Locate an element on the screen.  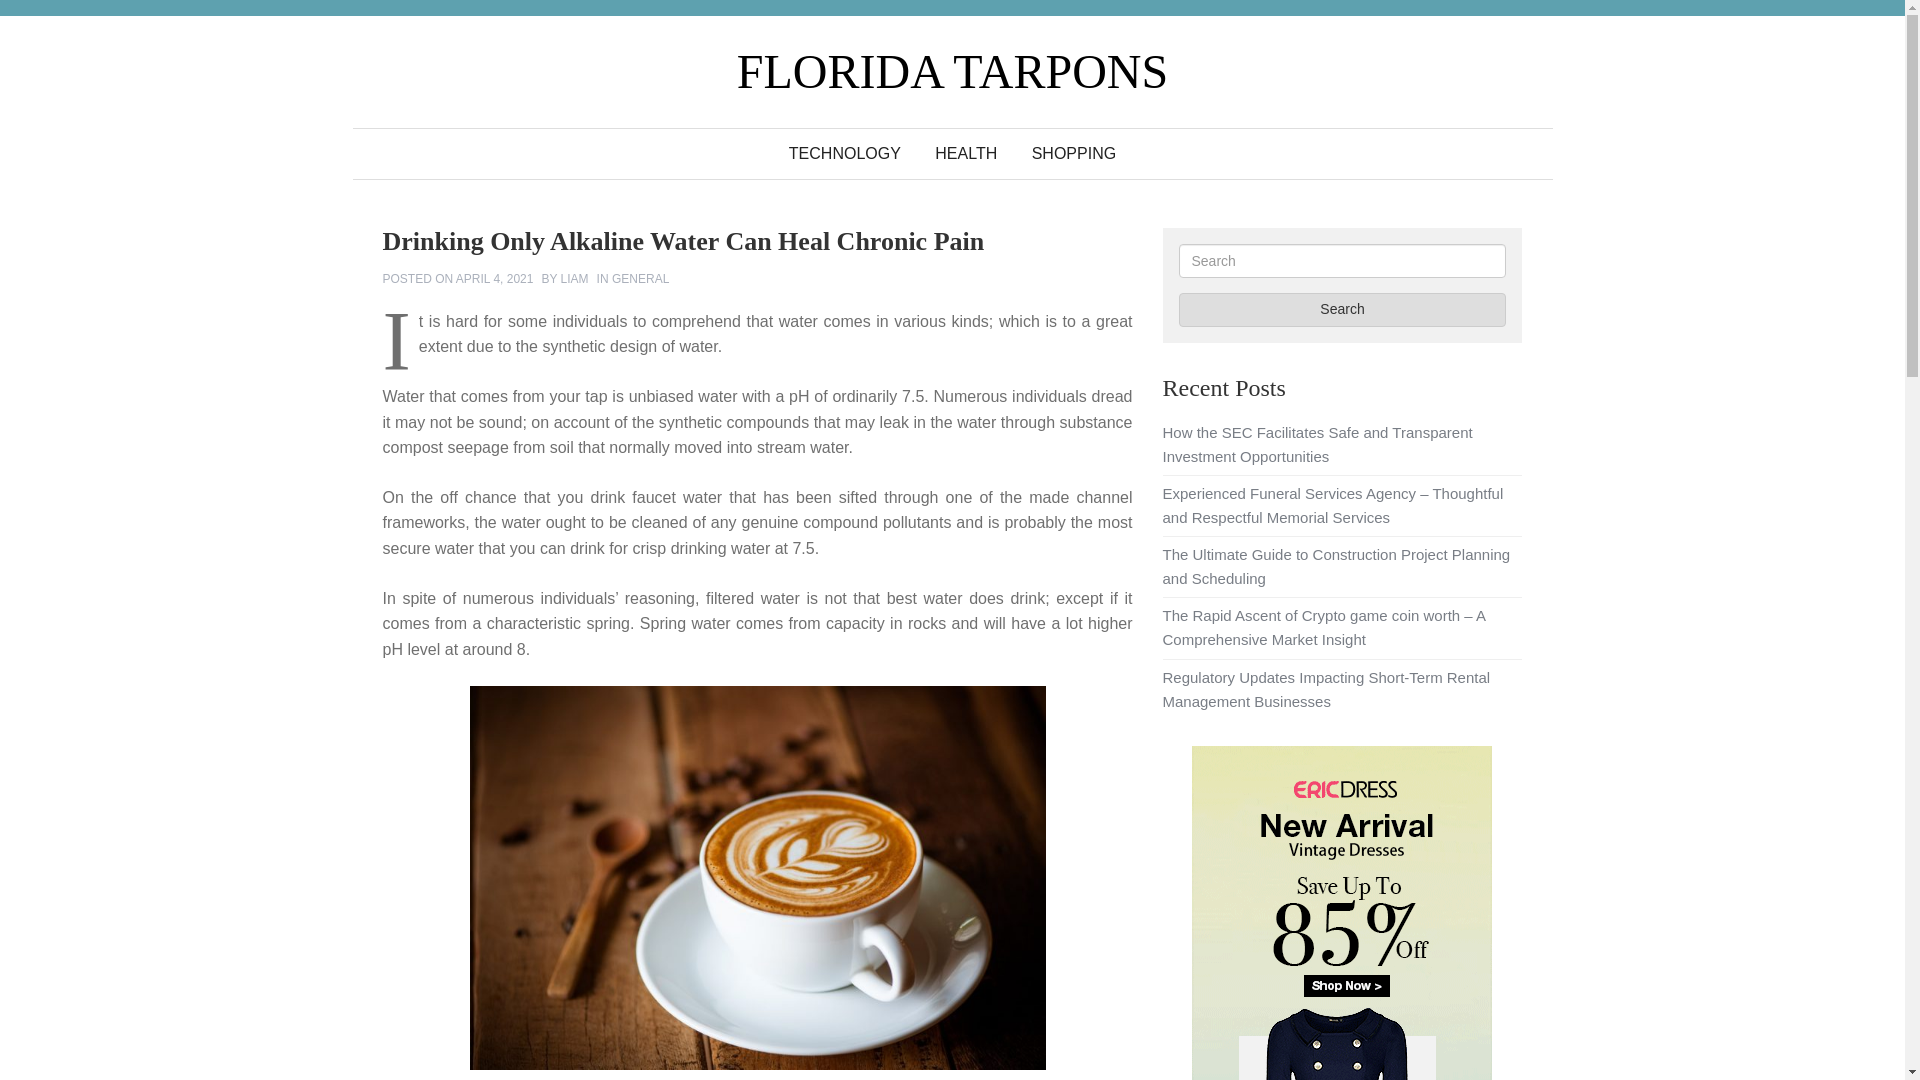
HEALTH is located at coordinates (965, 154).